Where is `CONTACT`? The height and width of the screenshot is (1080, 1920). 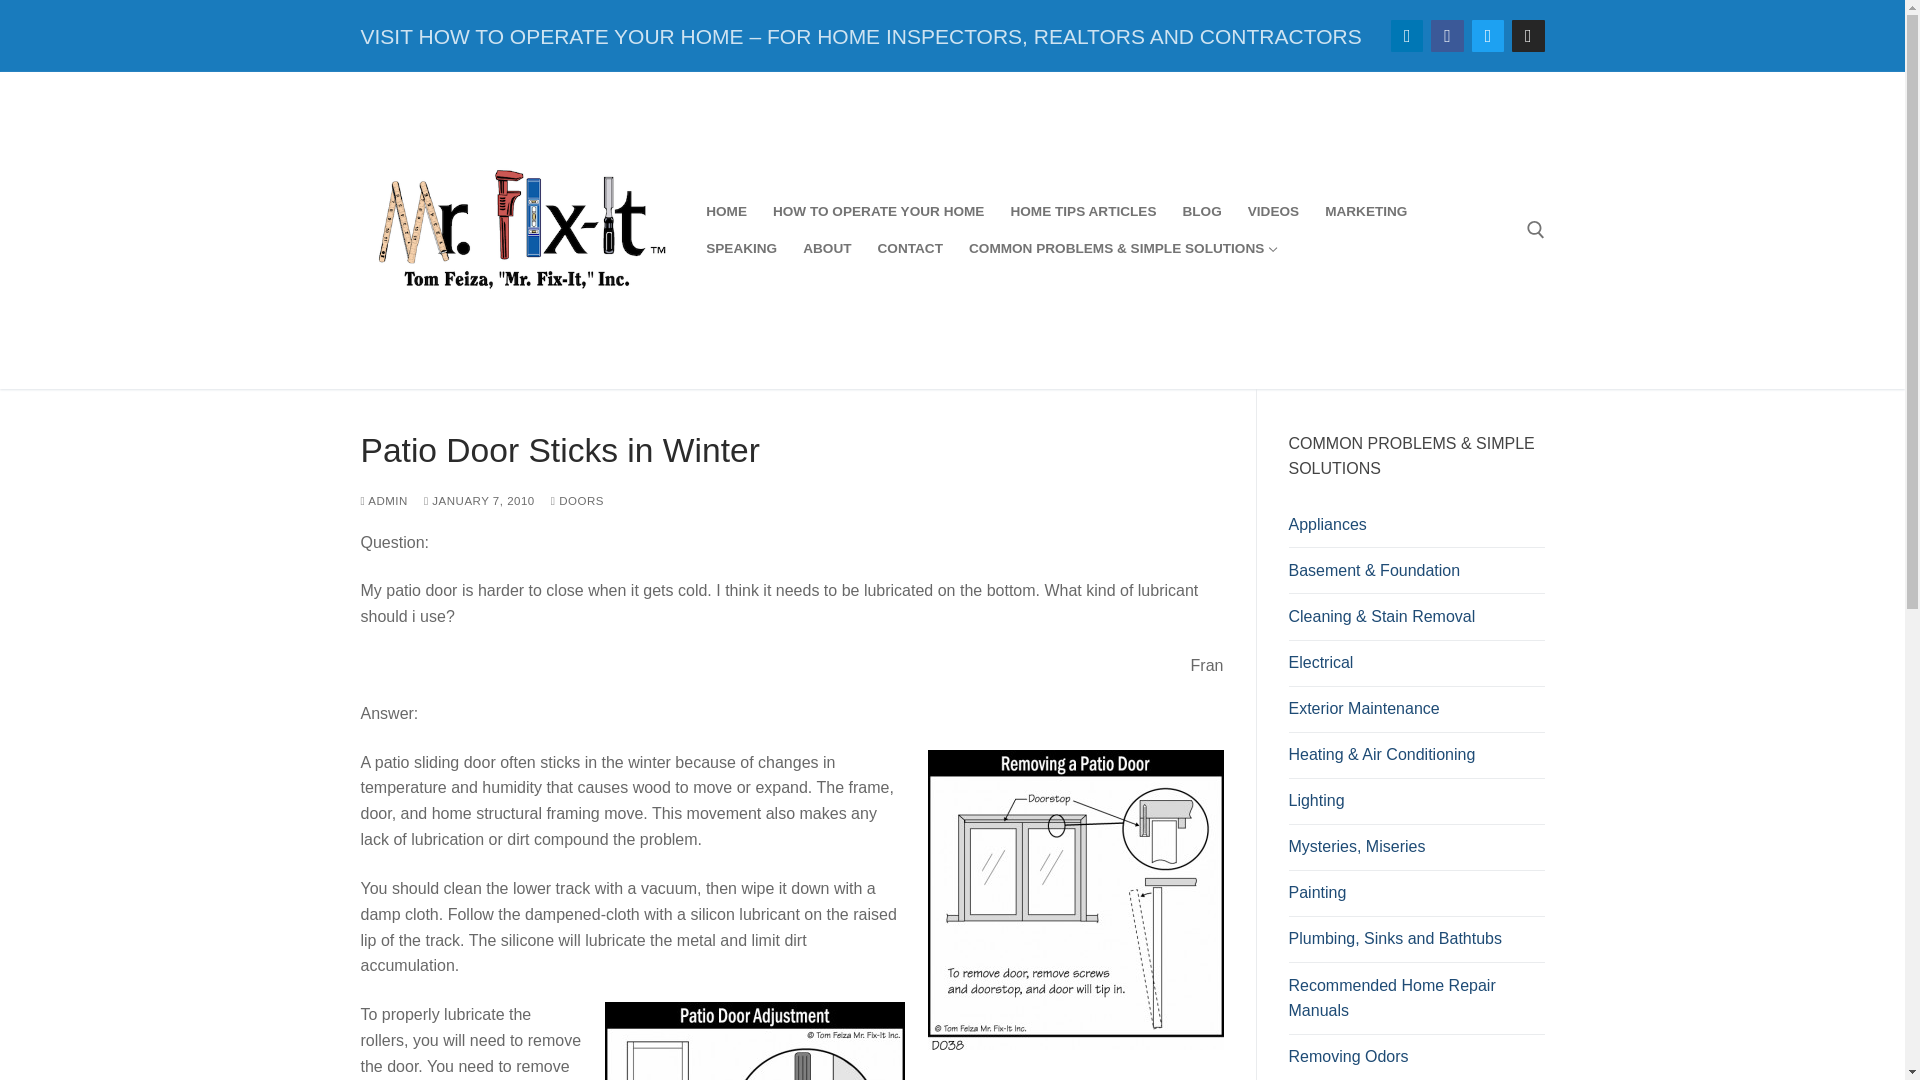 CONTACT is located at coordinates (910, 248).